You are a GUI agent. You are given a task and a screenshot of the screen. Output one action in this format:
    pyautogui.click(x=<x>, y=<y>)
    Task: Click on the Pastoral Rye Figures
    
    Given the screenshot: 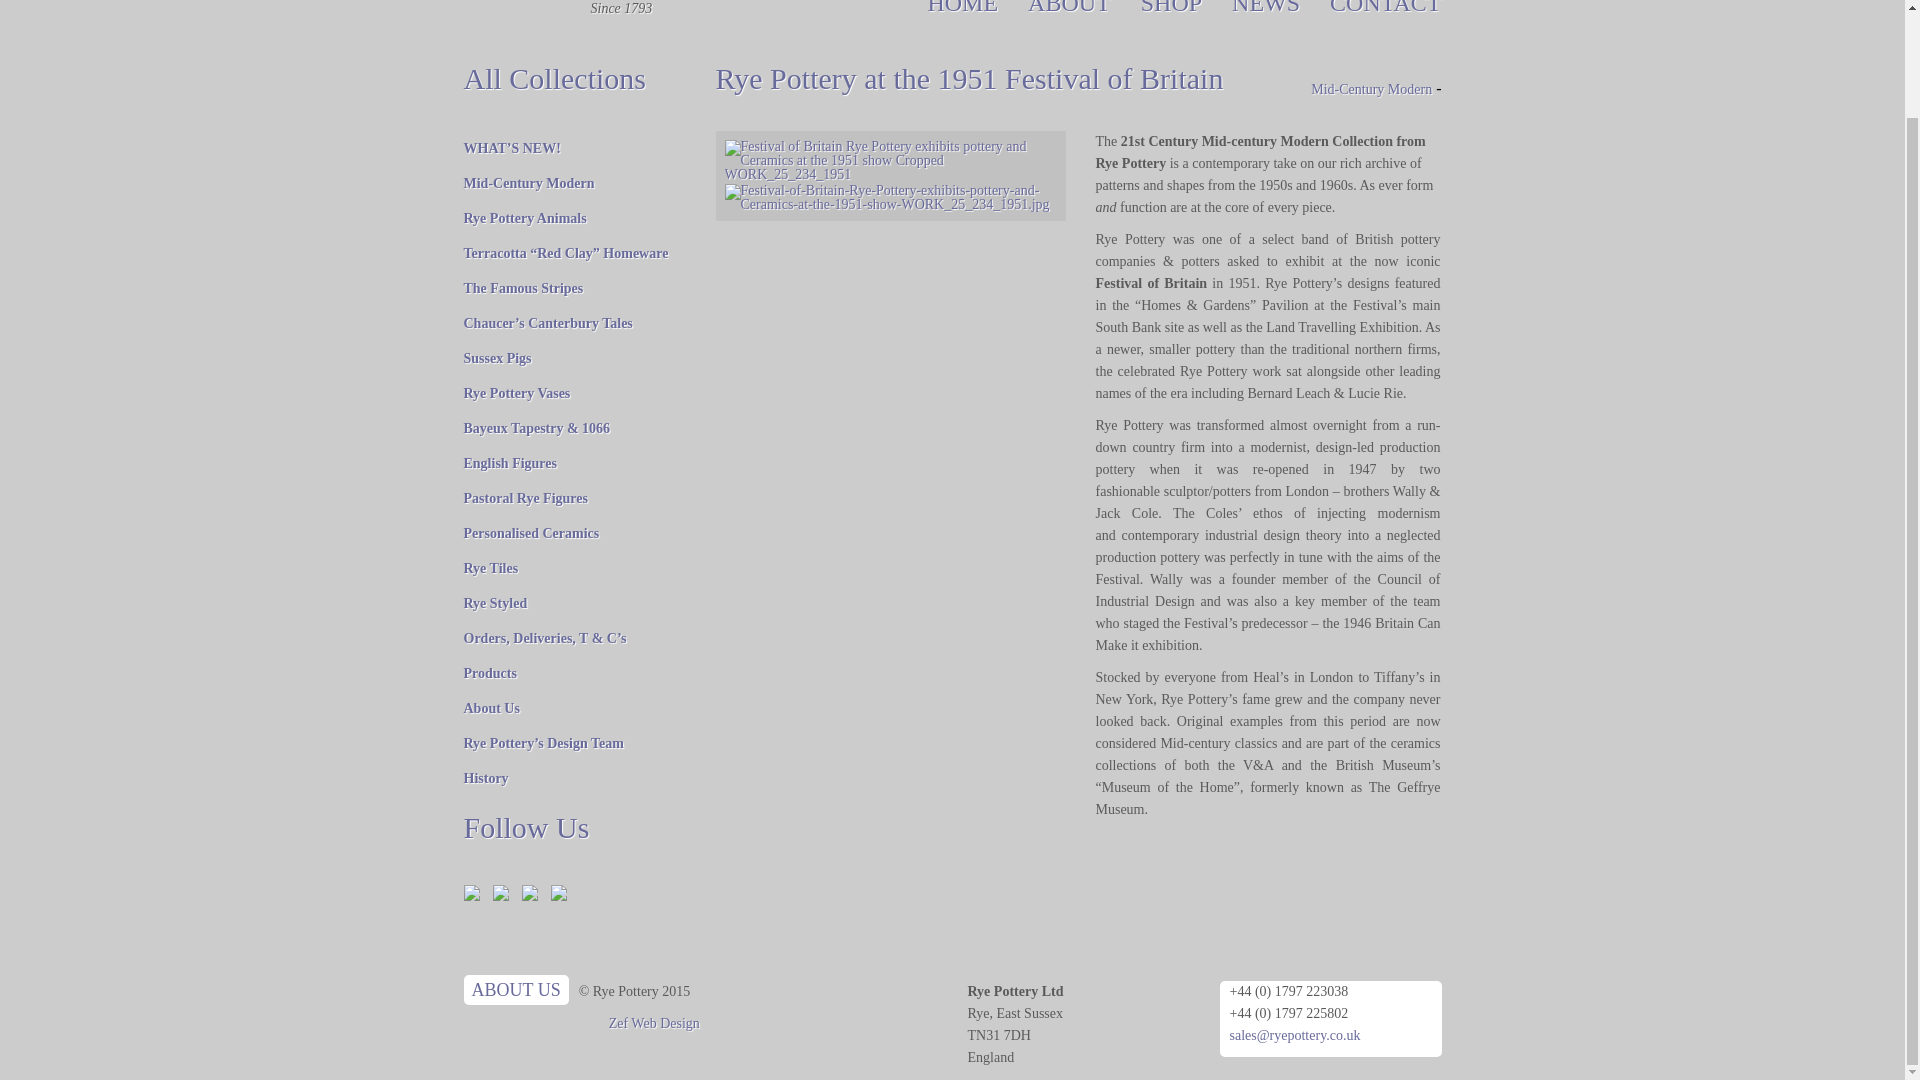 What is the action you would take?
    pyautogui.click(x=526, y=498)
    